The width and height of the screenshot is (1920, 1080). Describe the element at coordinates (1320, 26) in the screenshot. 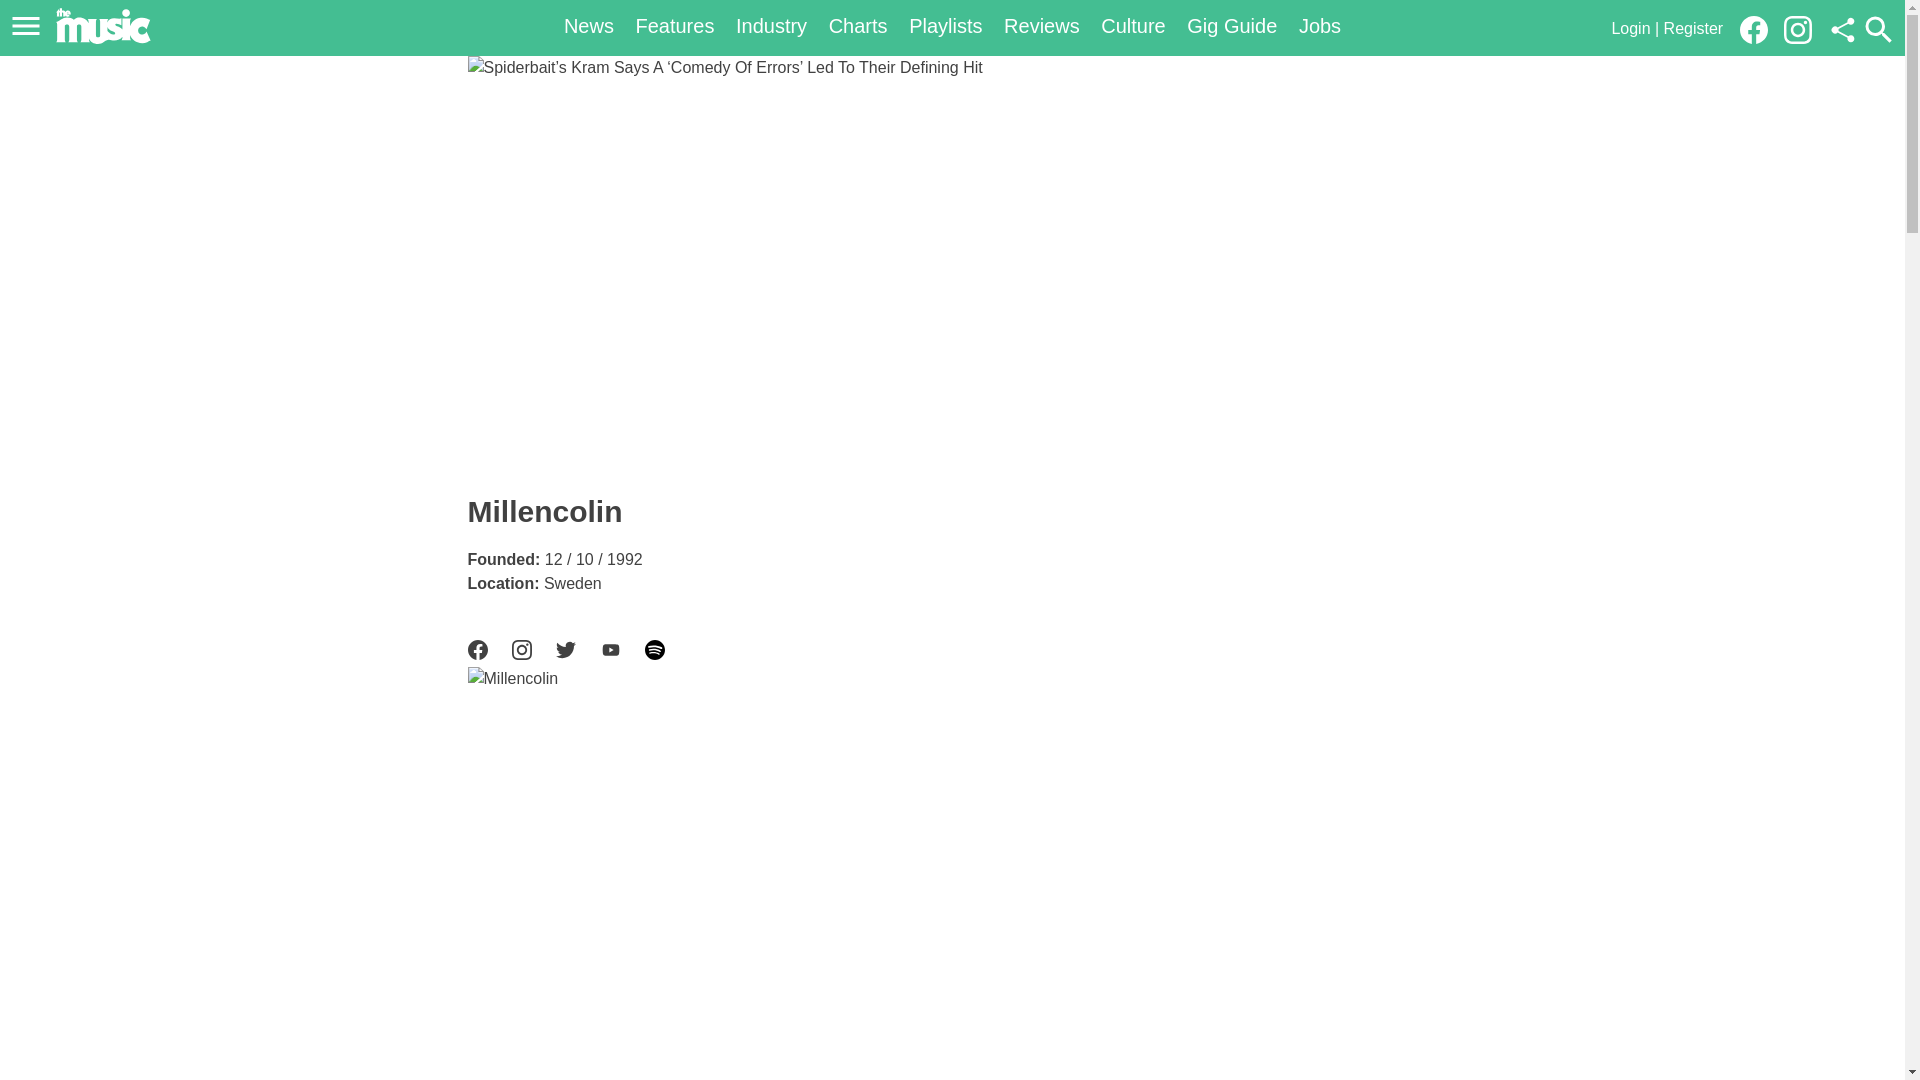

I see `Jobs` at that location.